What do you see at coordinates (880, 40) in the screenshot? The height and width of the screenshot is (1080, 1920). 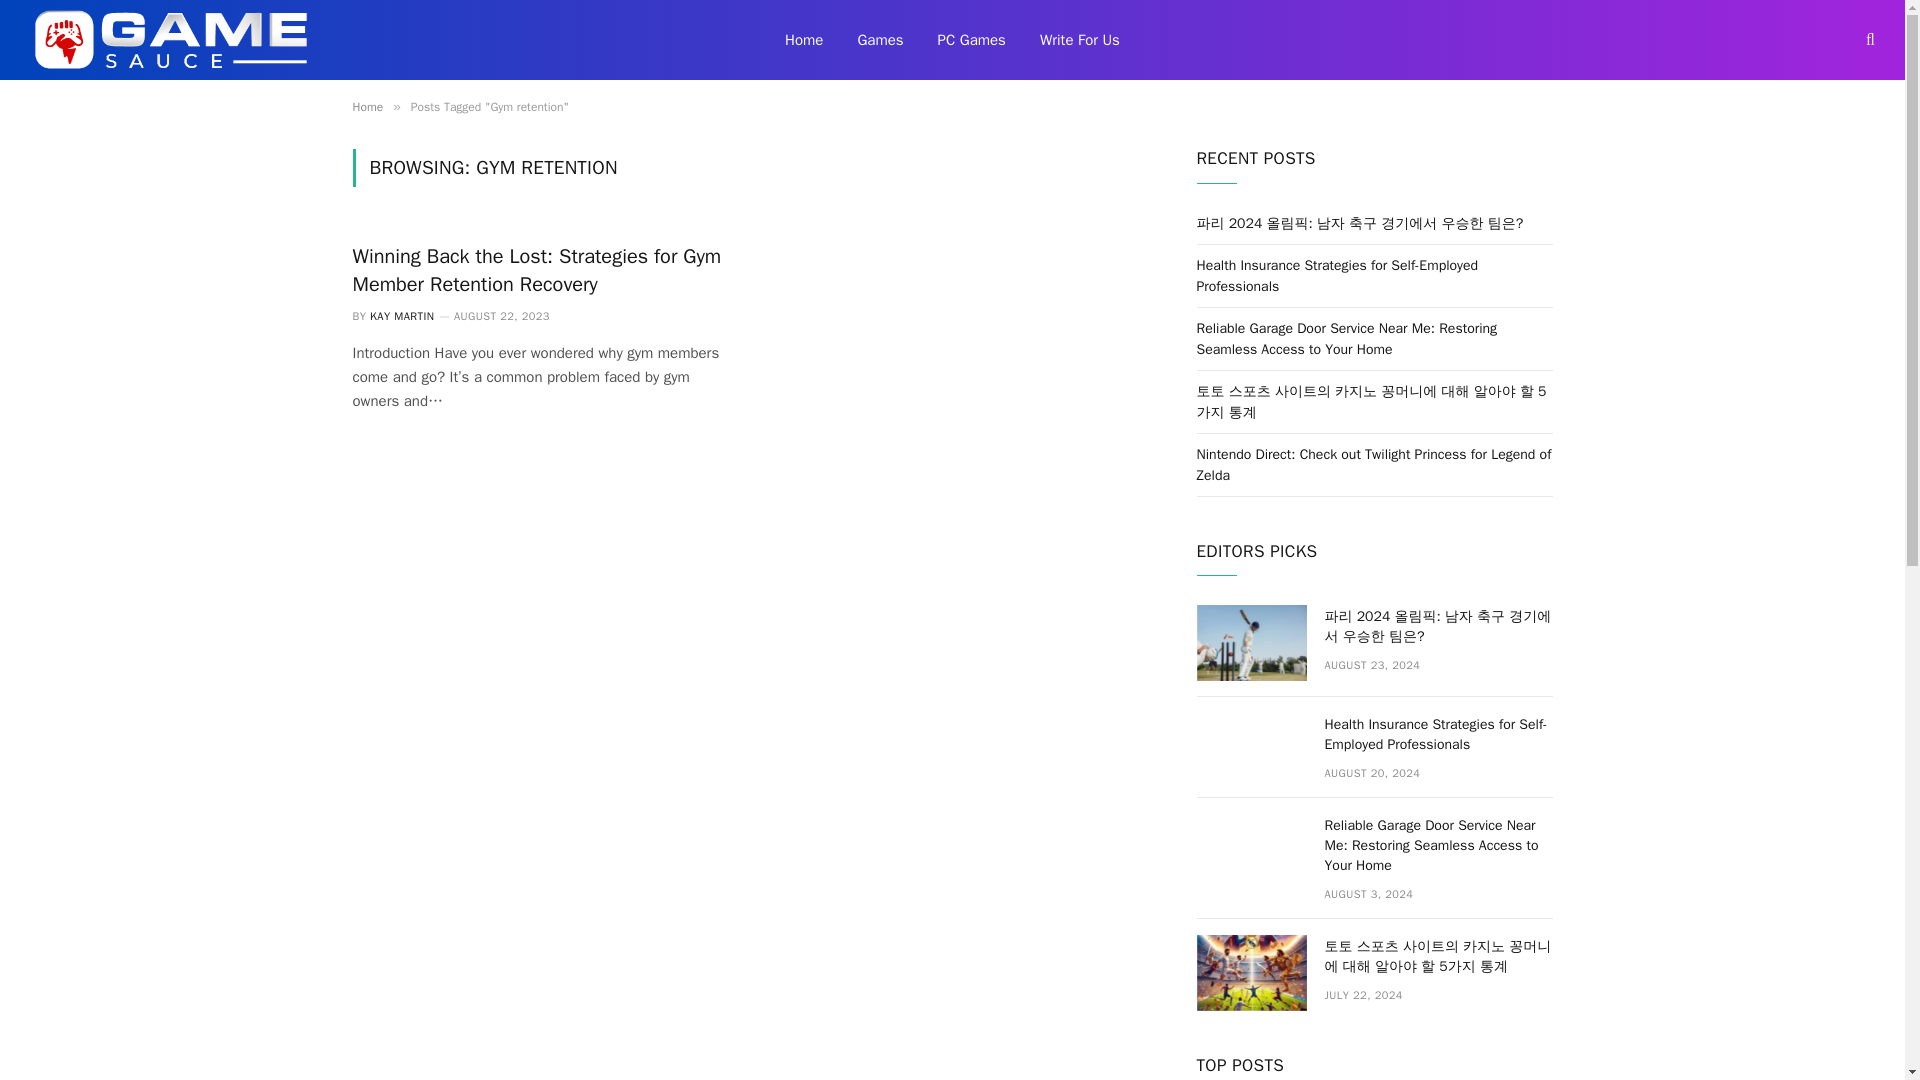 I see `Games` at bounding box center [880, 40].